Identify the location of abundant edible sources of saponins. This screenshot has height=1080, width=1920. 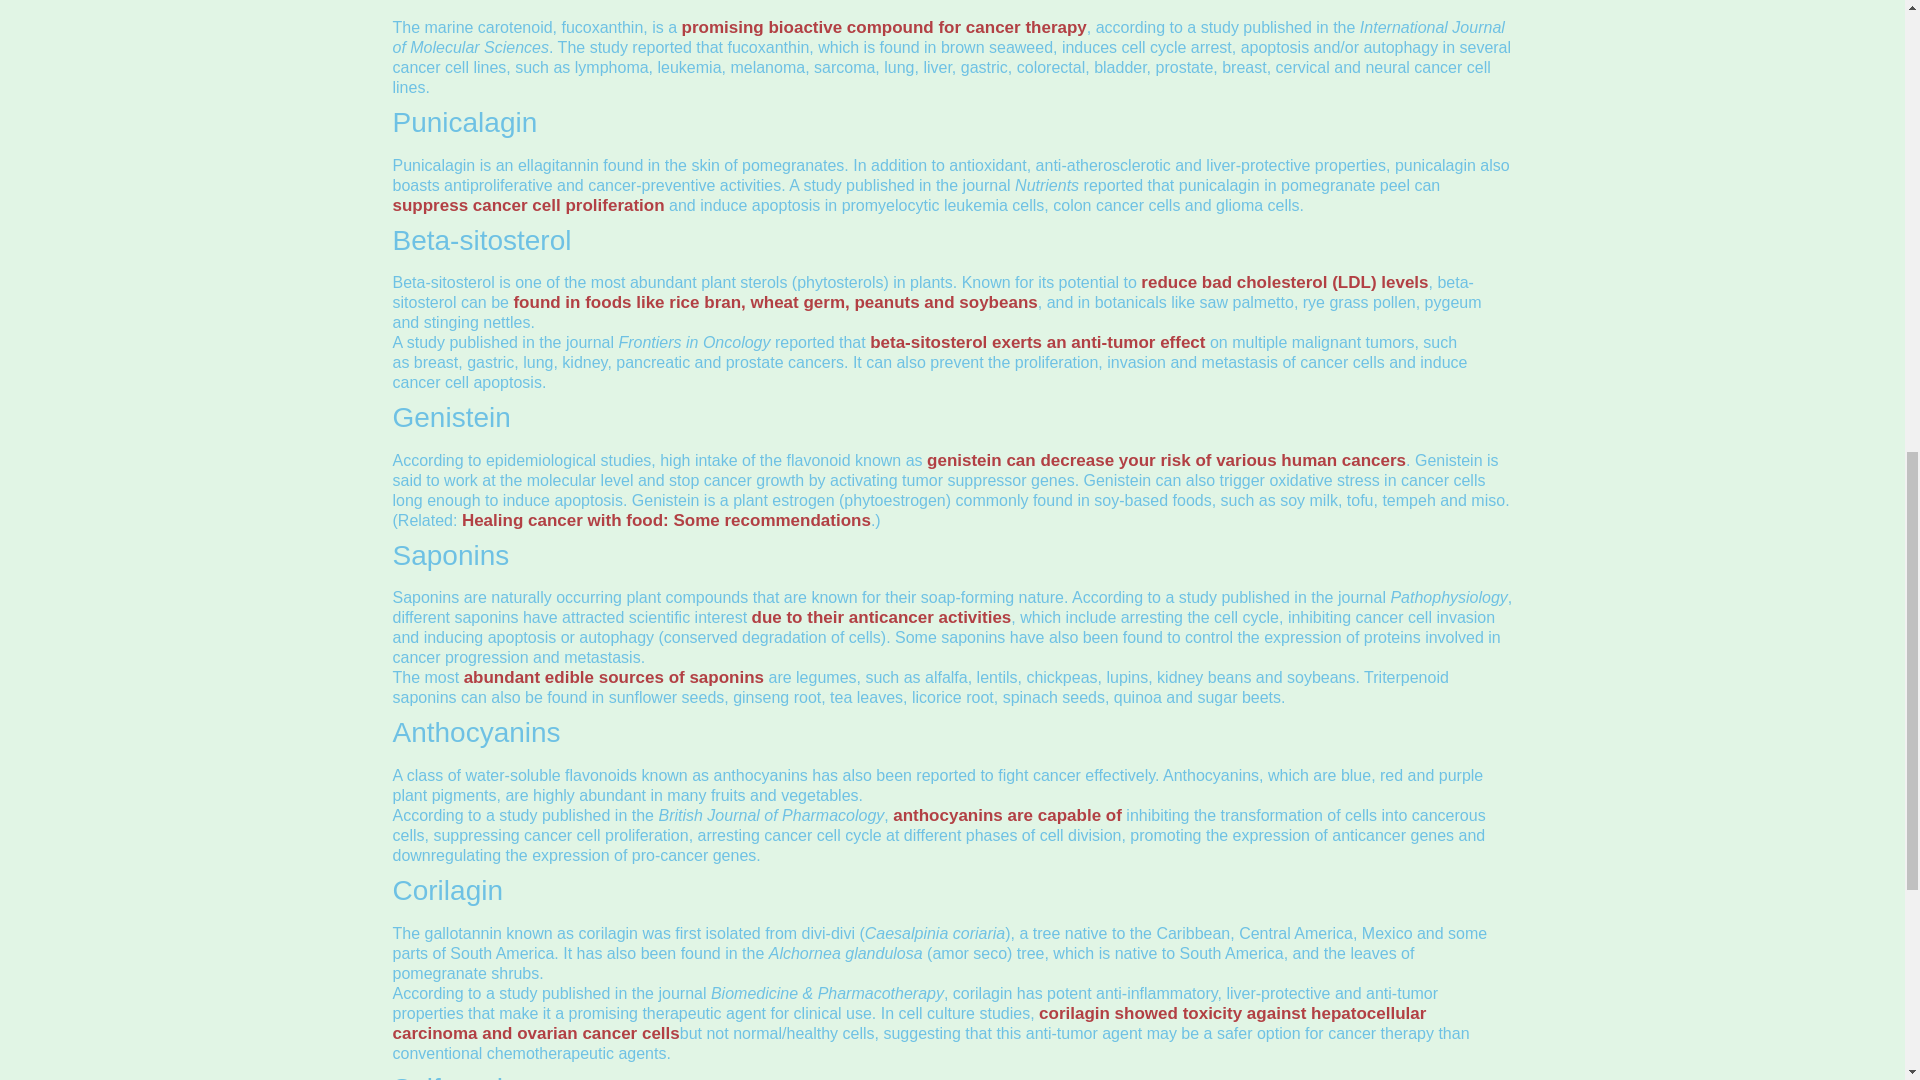
(614, 677).